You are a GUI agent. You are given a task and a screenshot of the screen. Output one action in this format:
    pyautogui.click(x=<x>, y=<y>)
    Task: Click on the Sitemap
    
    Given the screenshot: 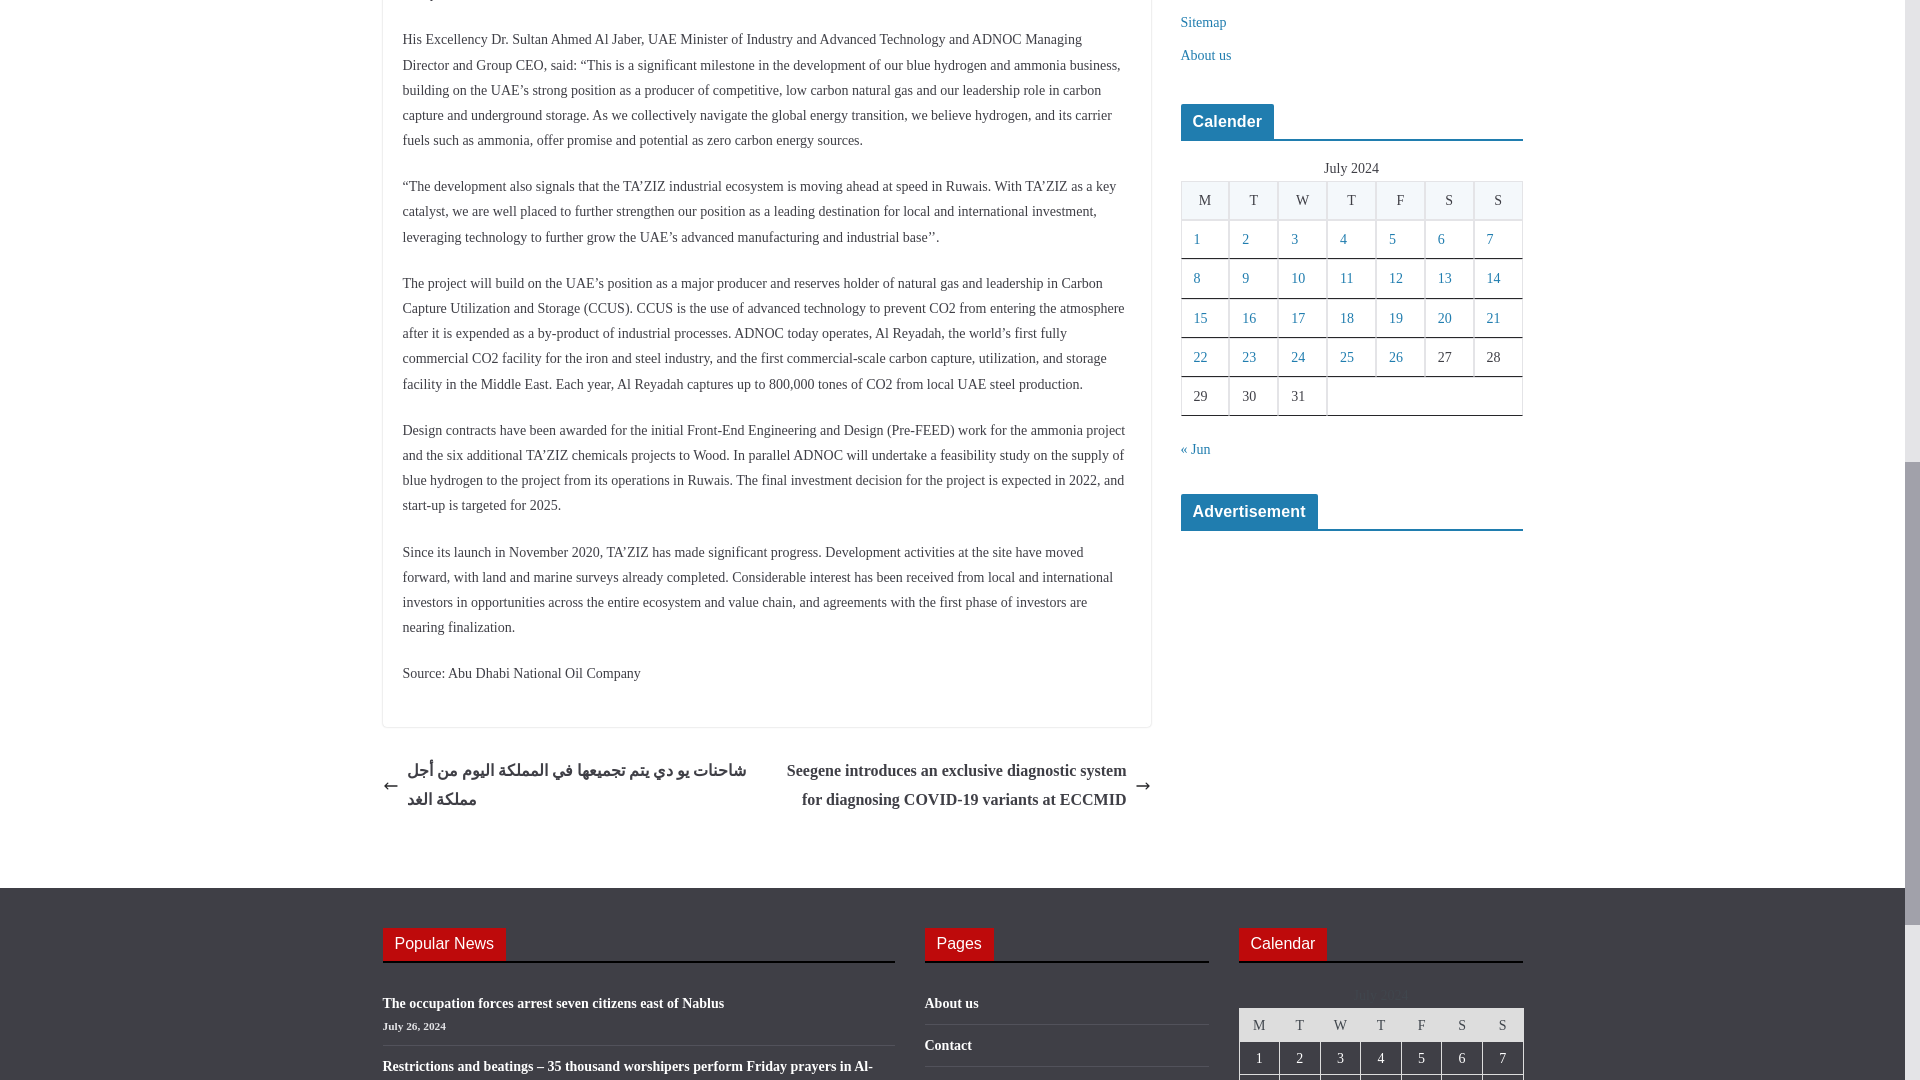 What is the action you would take?
    pyautogui.click(x=1203, y=22)
    